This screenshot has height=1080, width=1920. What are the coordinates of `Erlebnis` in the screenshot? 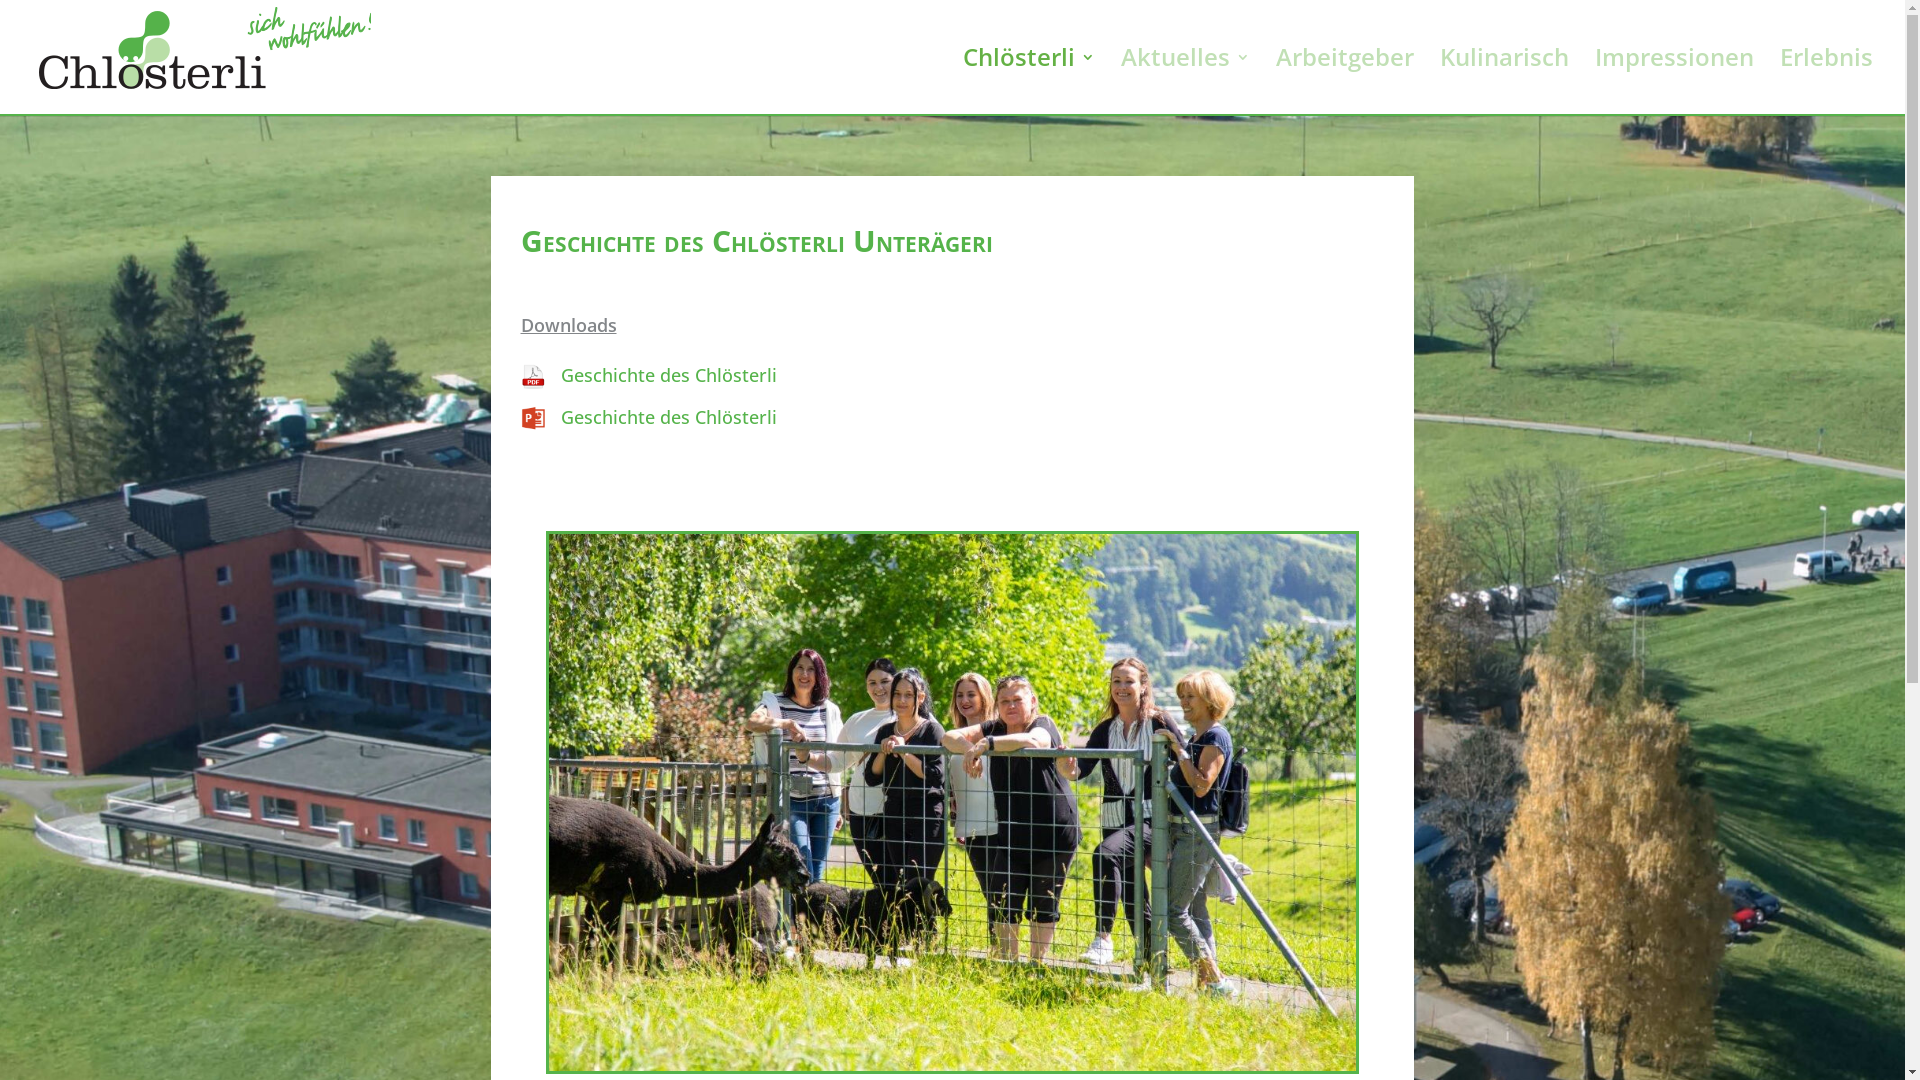 It's located at (1826, 82).